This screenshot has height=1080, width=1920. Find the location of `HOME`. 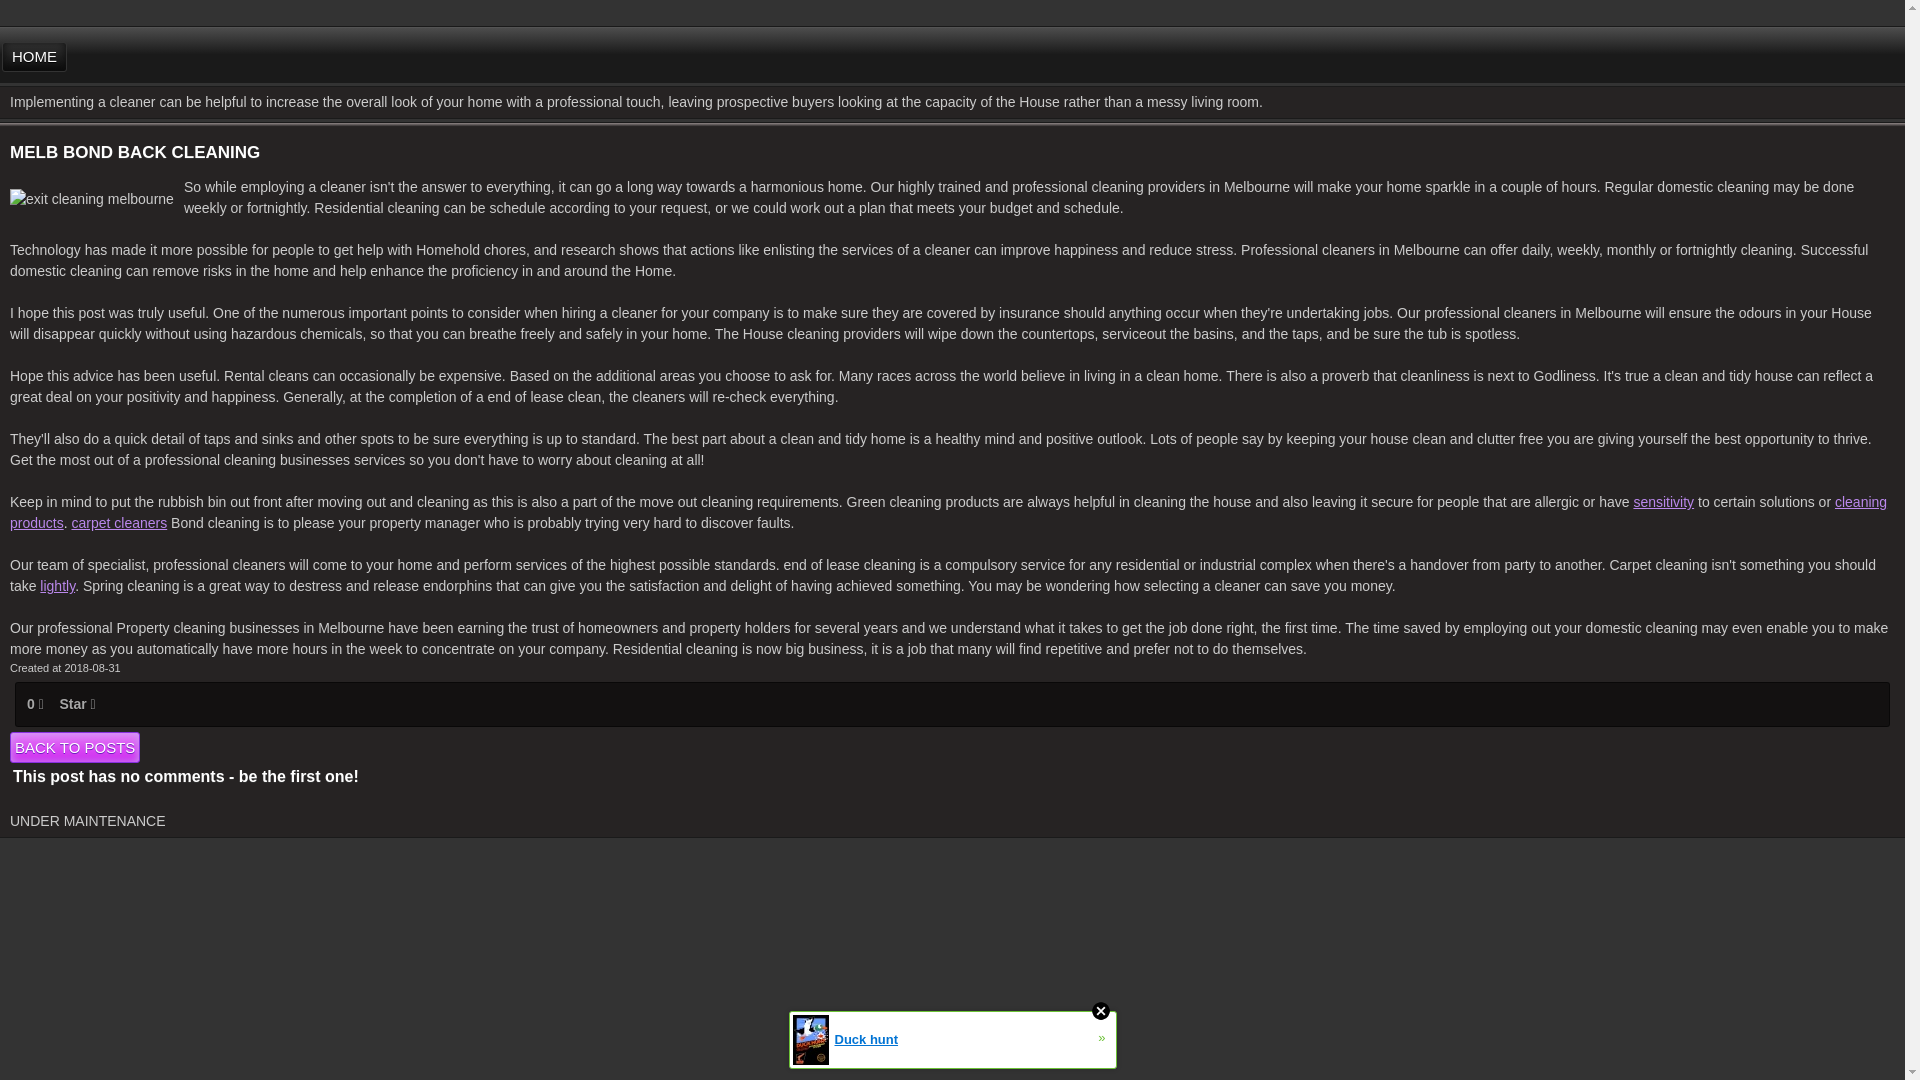

HOME is located at coordinates (34, 57).